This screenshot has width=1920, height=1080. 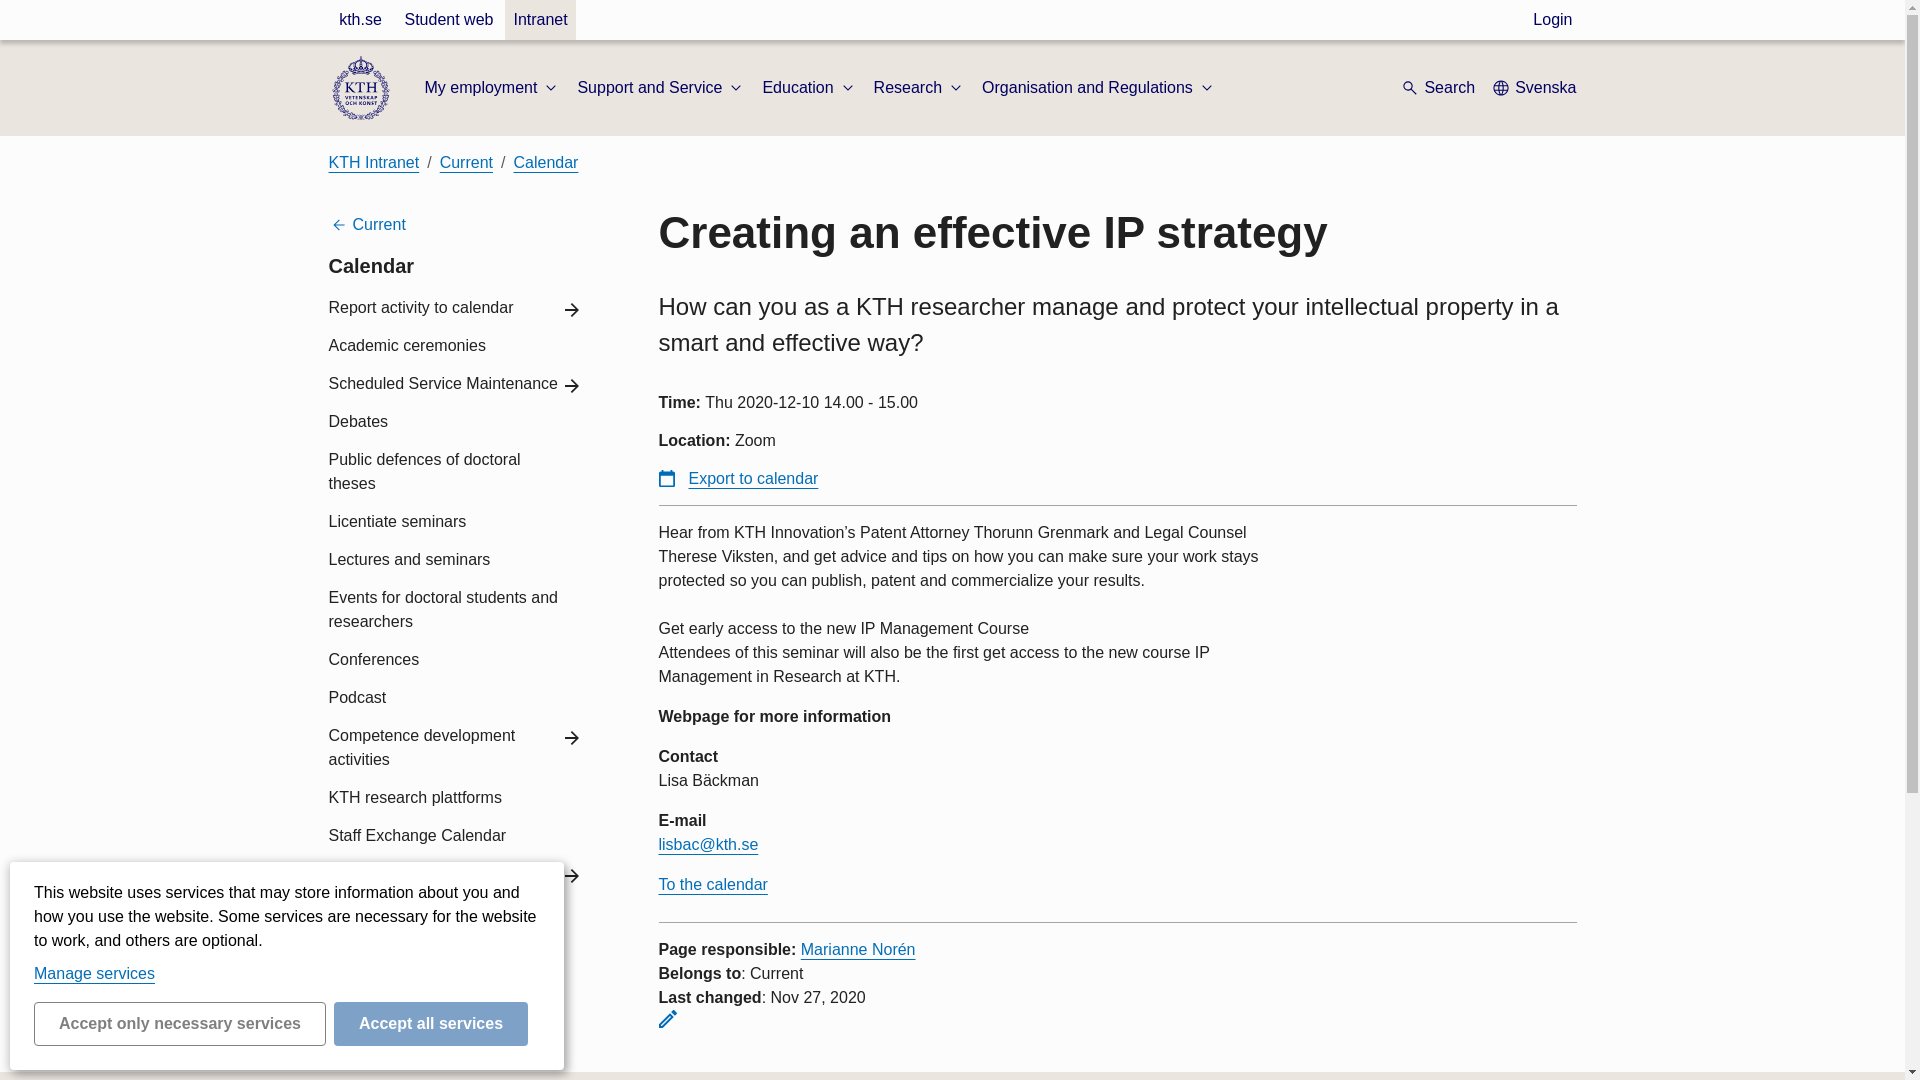 What do you see at coordinates (94, 973) in the screenshot?
I see `Manage services` at bounding box center [94, 973].